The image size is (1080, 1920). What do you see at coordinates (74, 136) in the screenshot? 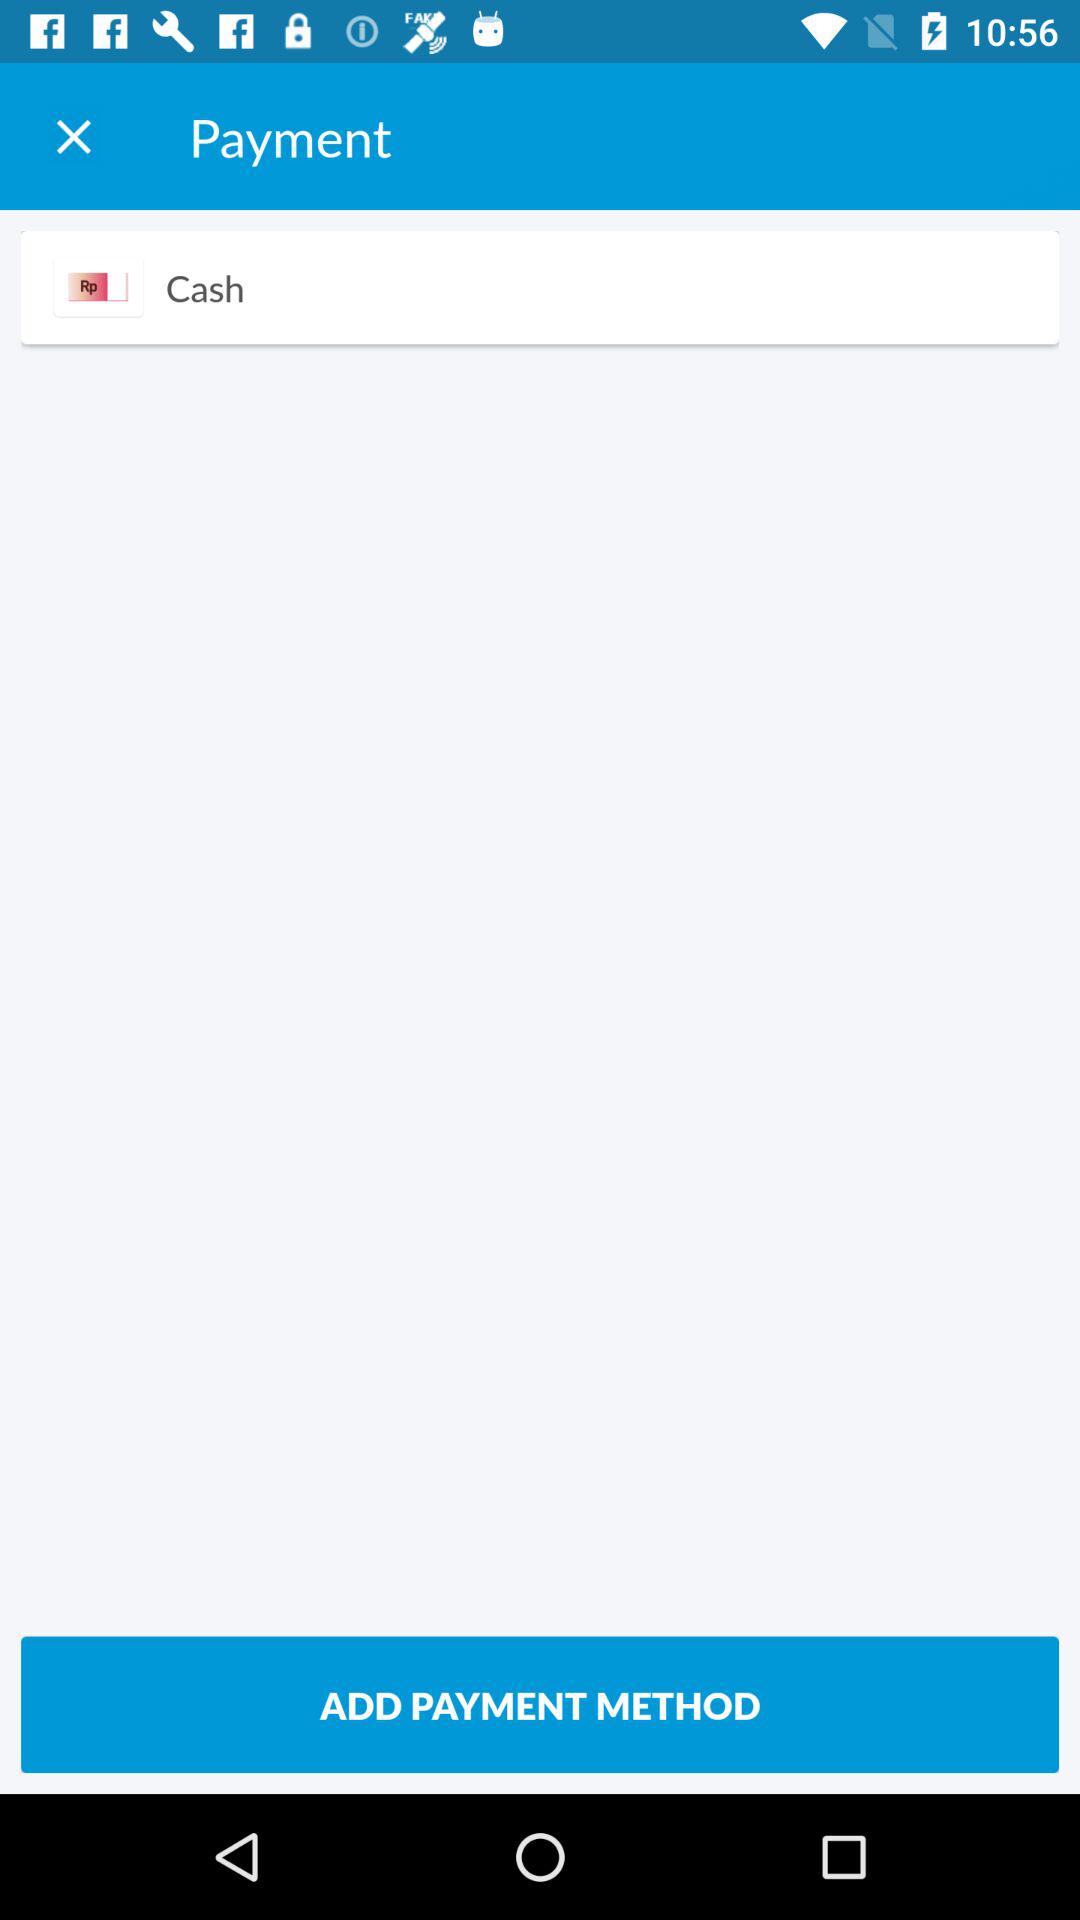
I see `close payment window` at bounding box center [74, 136].